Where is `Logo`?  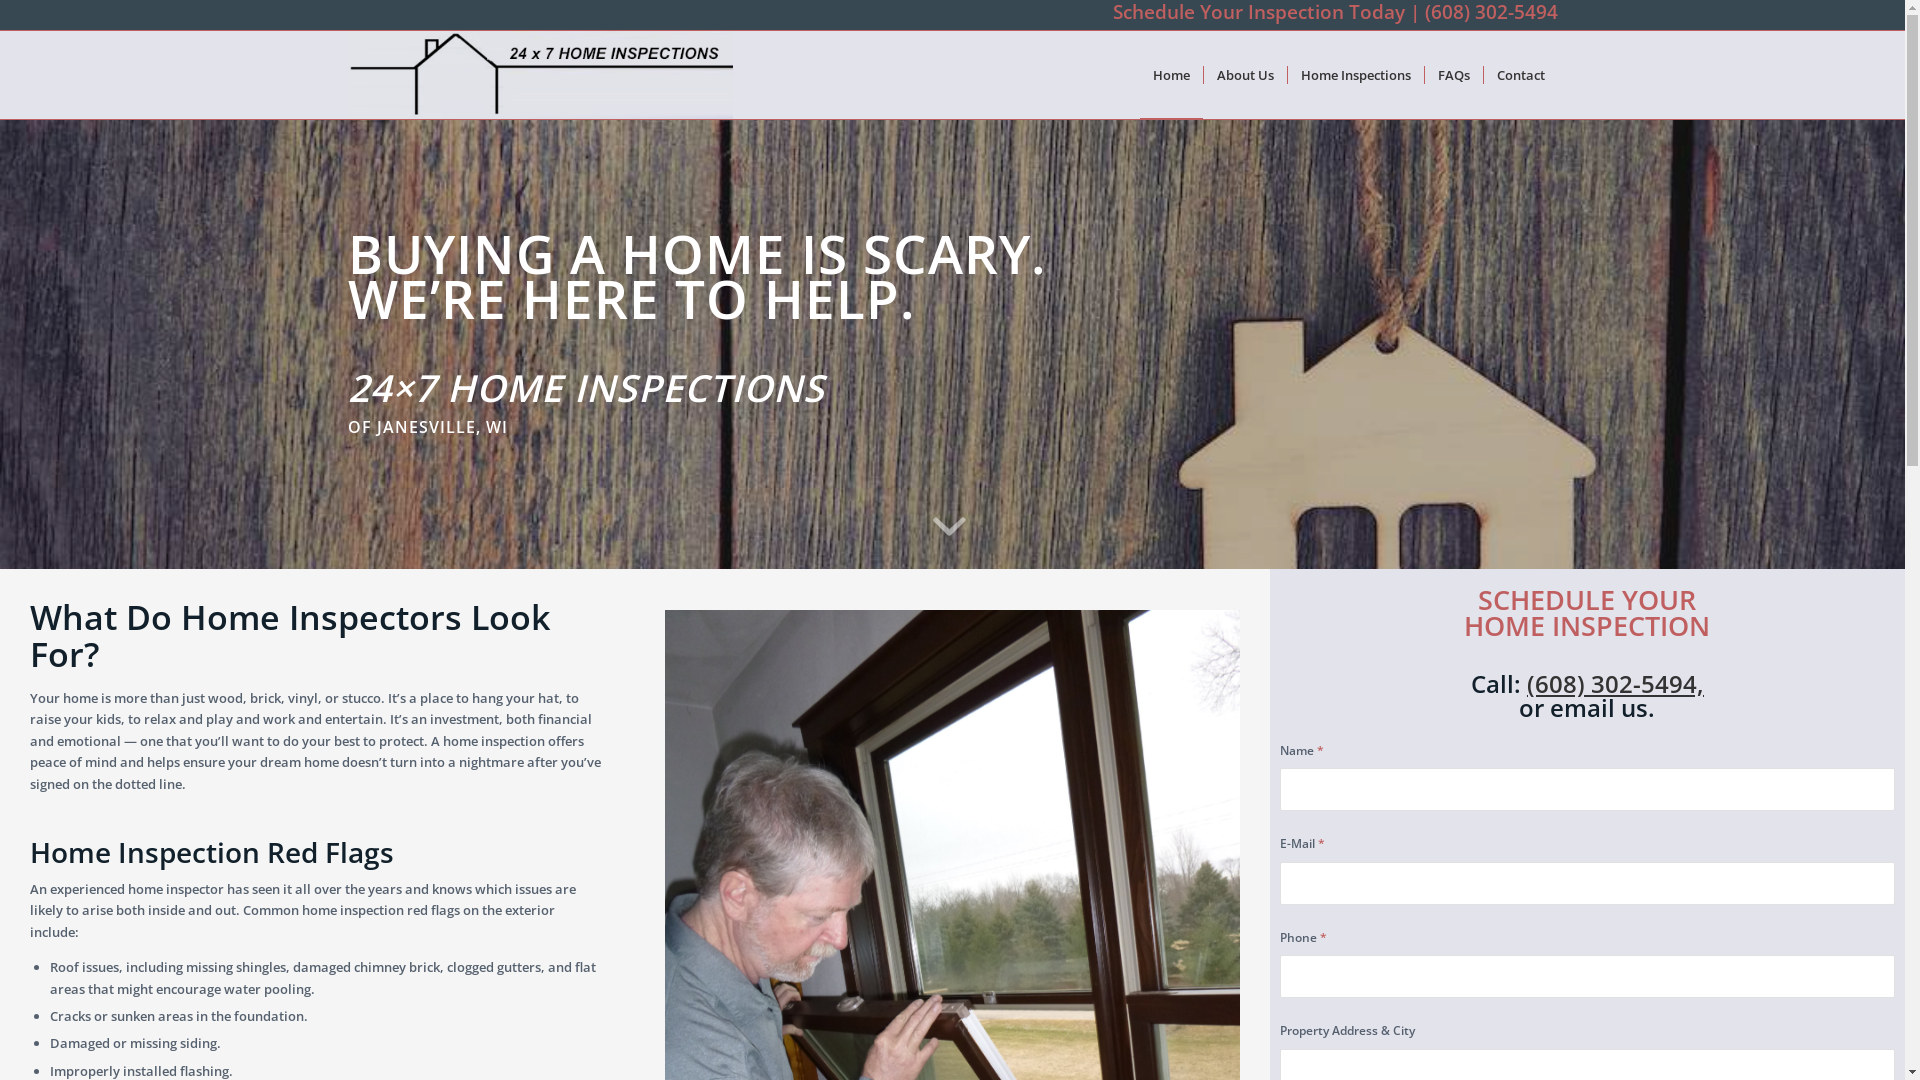 Logo is located at coordinates (541, 75).